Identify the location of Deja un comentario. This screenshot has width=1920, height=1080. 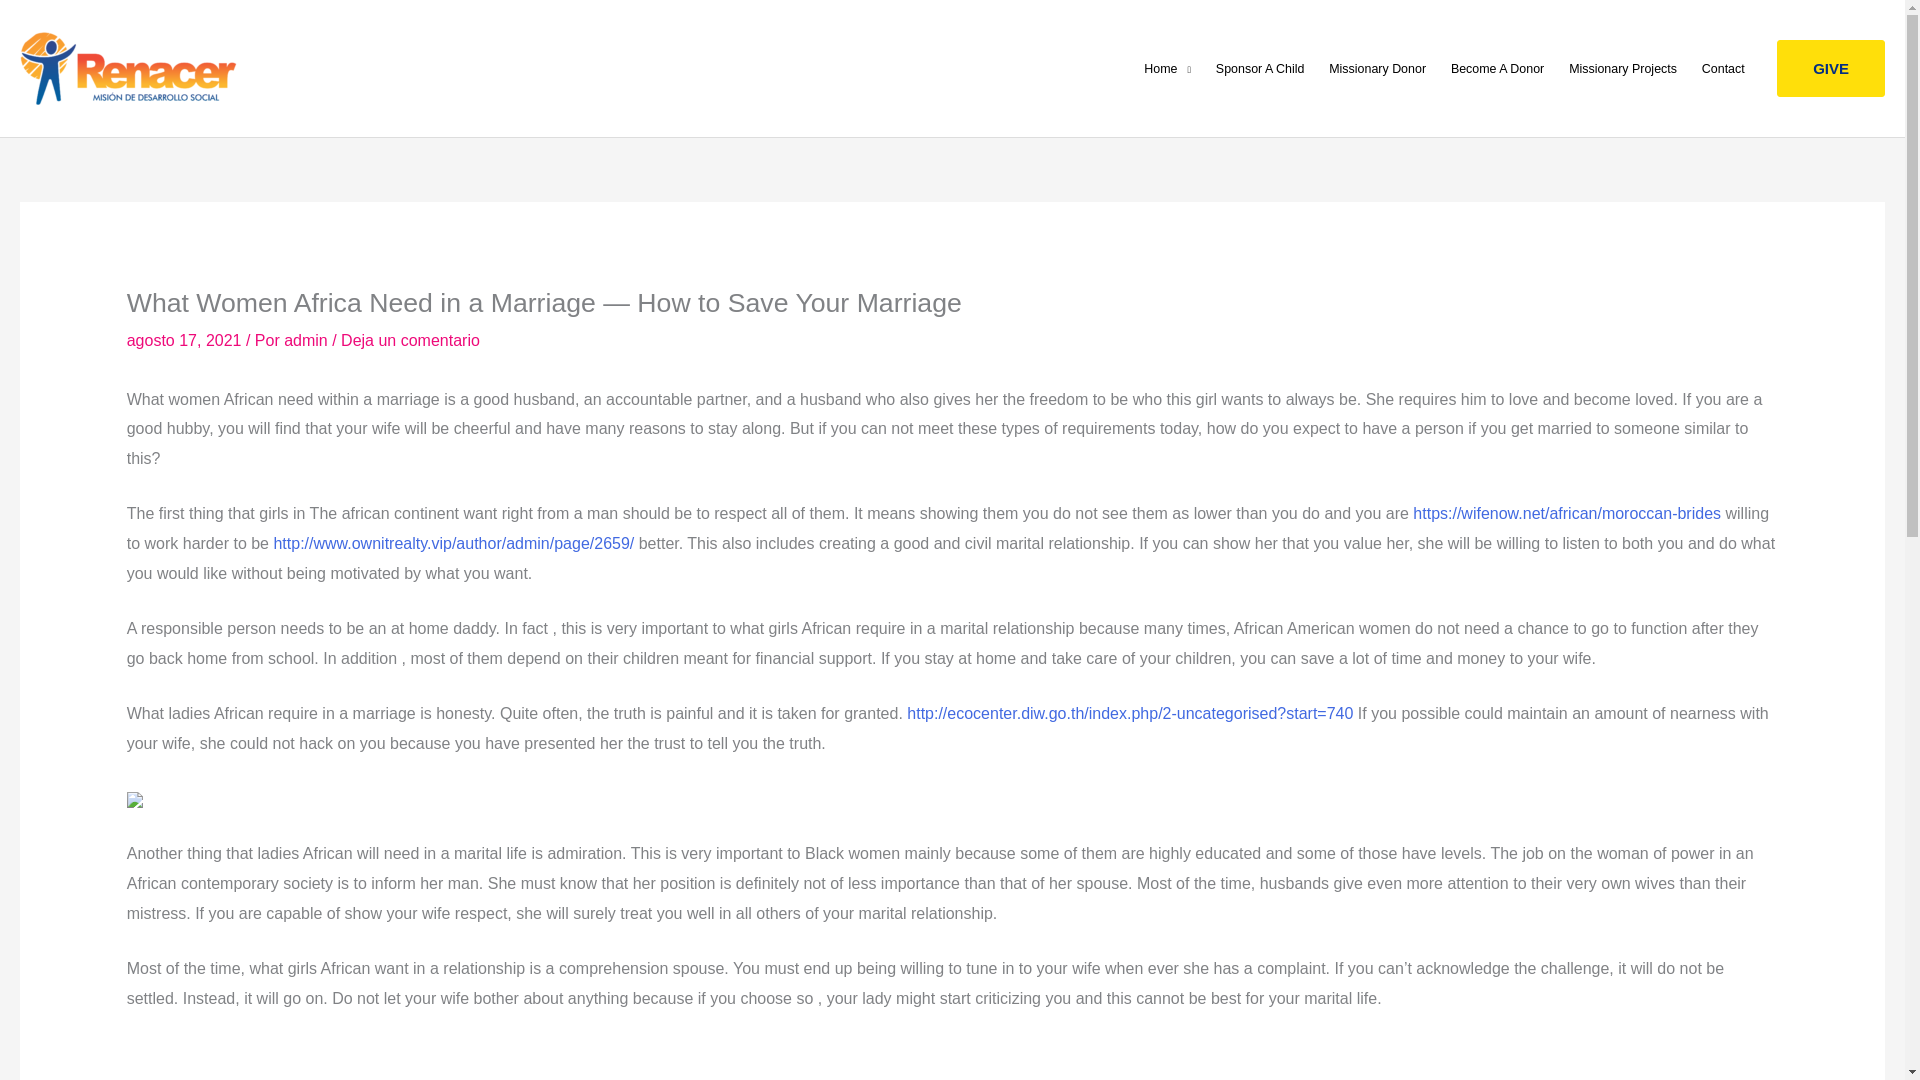
(410, 340).